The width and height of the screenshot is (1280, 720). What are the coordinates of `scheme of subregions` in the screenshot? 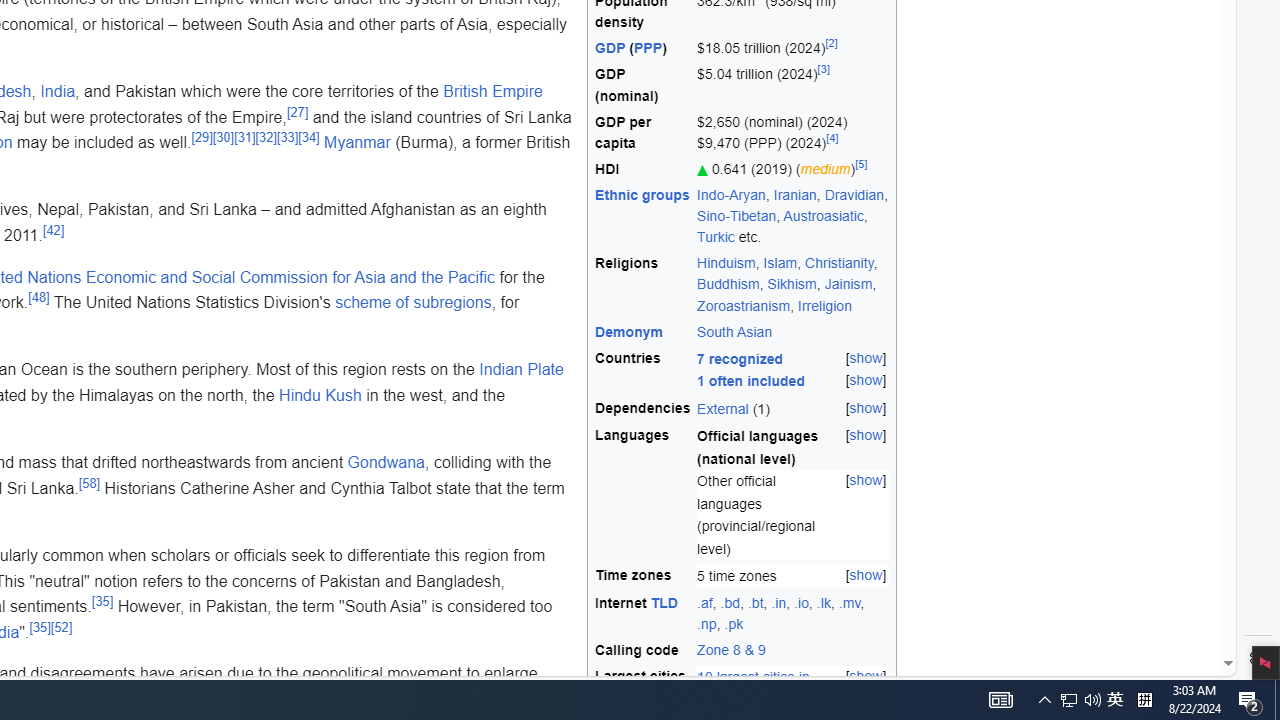 It's located at (413, 302).